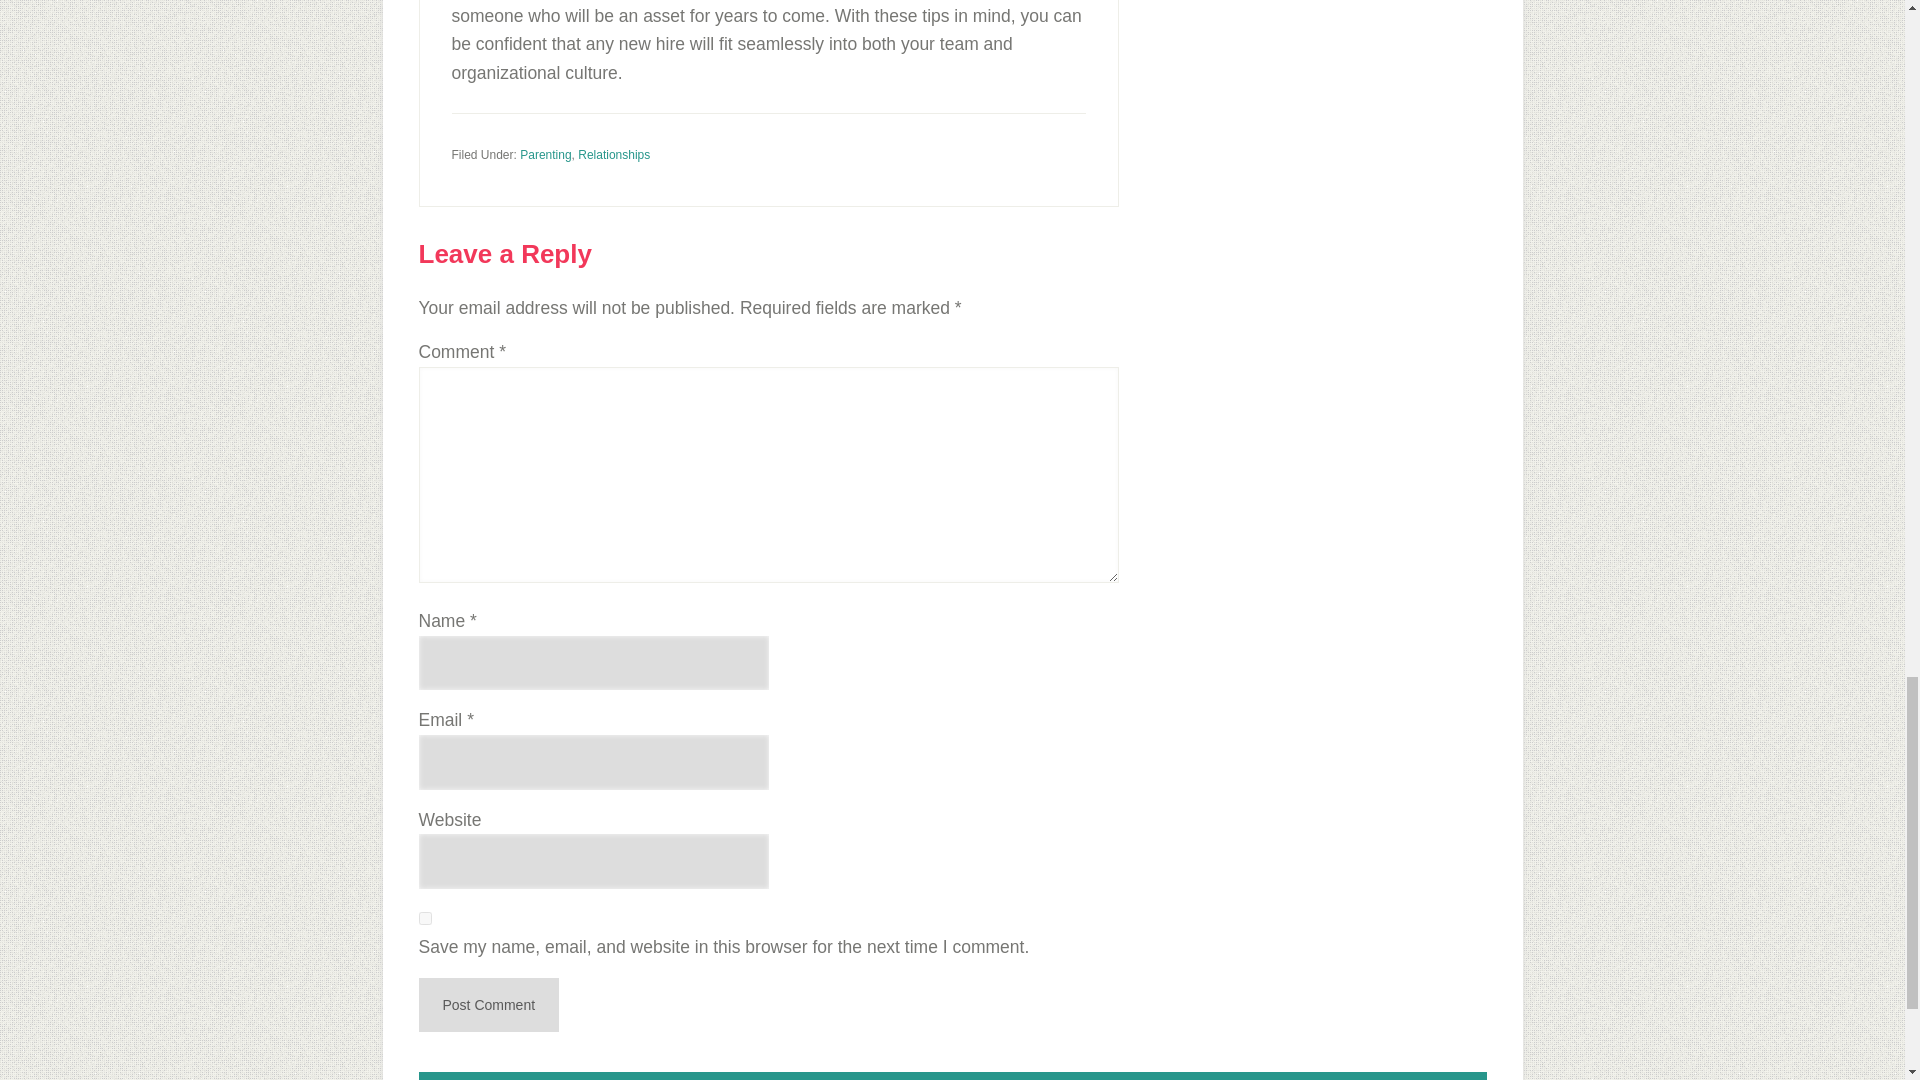 This screenshot has width=1920, height=1080. What do you see at coordinates (424, 918) in the screenshot?
I see `yes` at bounding box center [424, 918].